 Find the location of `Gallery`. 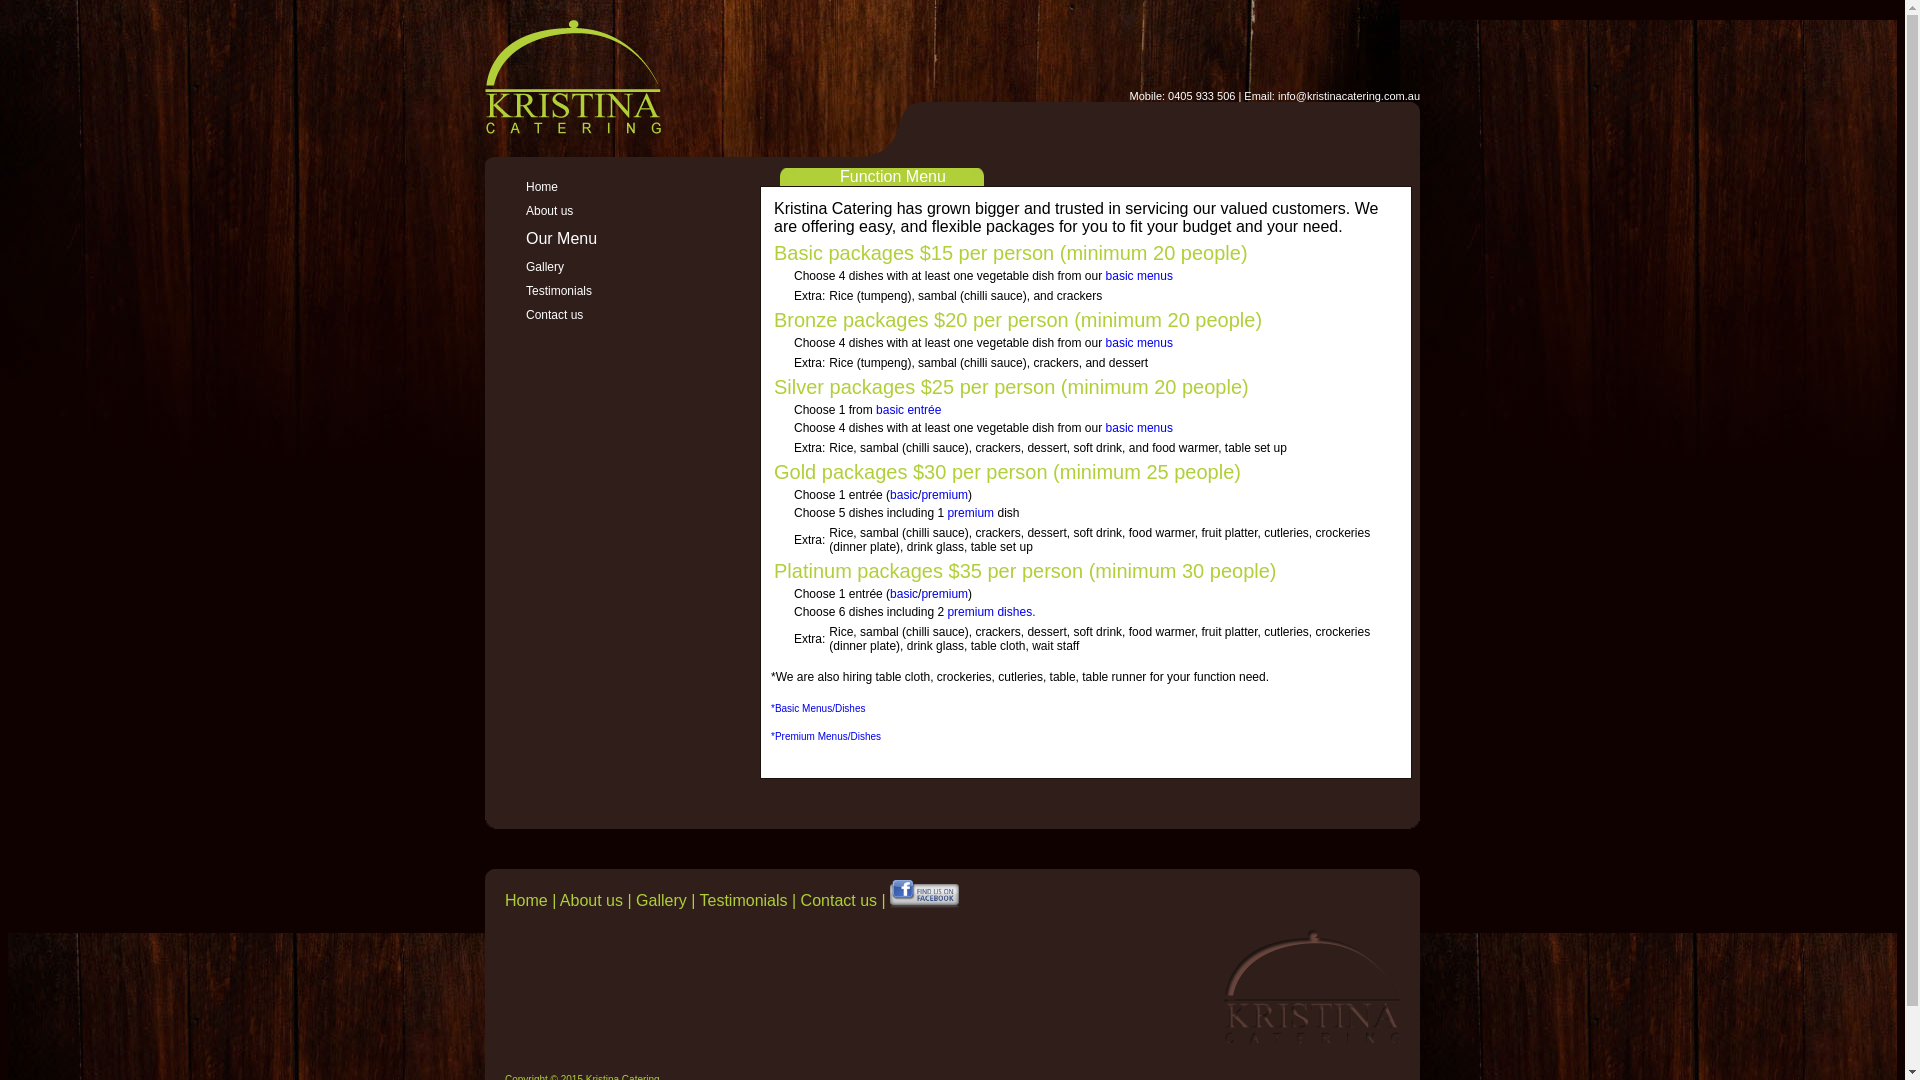

Gallery is located at coordinates (613, 267).